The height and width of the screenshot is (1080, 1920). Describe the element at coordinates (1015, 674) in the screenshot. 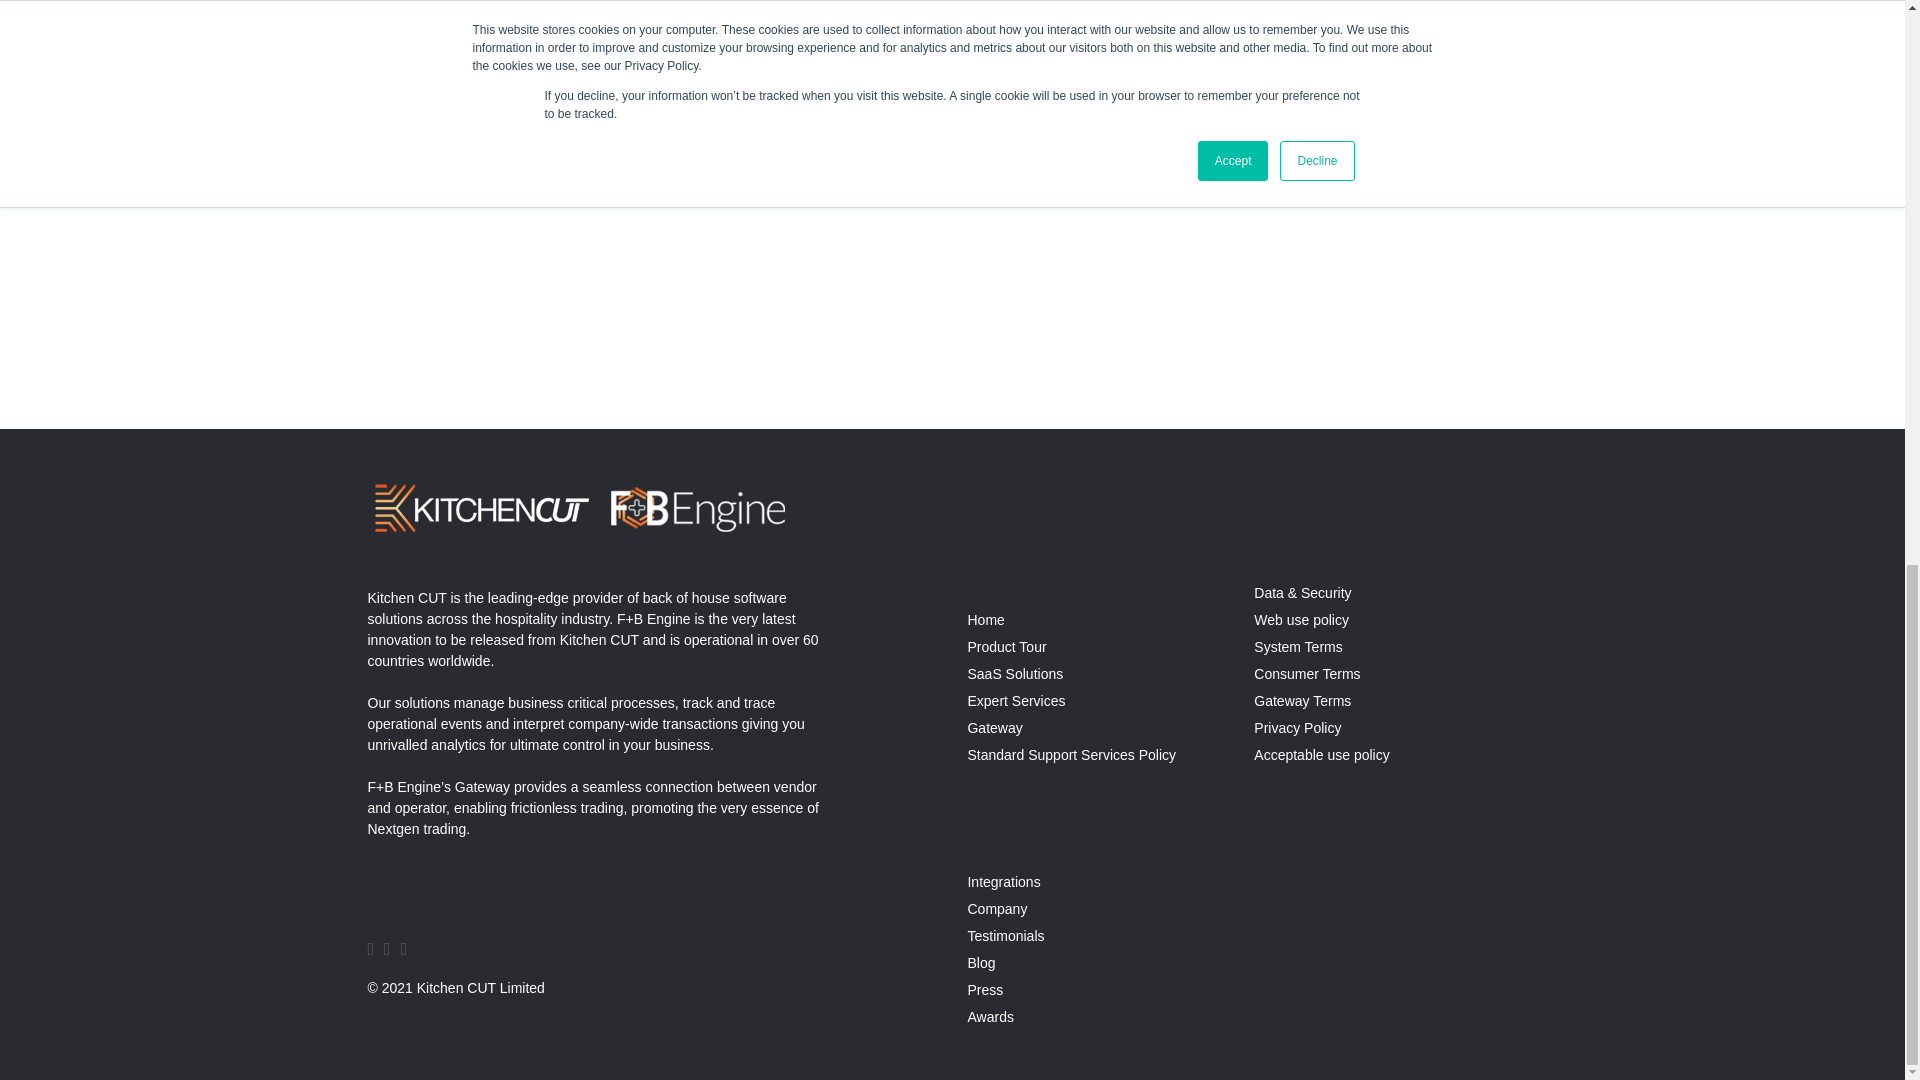

I see `SaaS Solutions` at that location.